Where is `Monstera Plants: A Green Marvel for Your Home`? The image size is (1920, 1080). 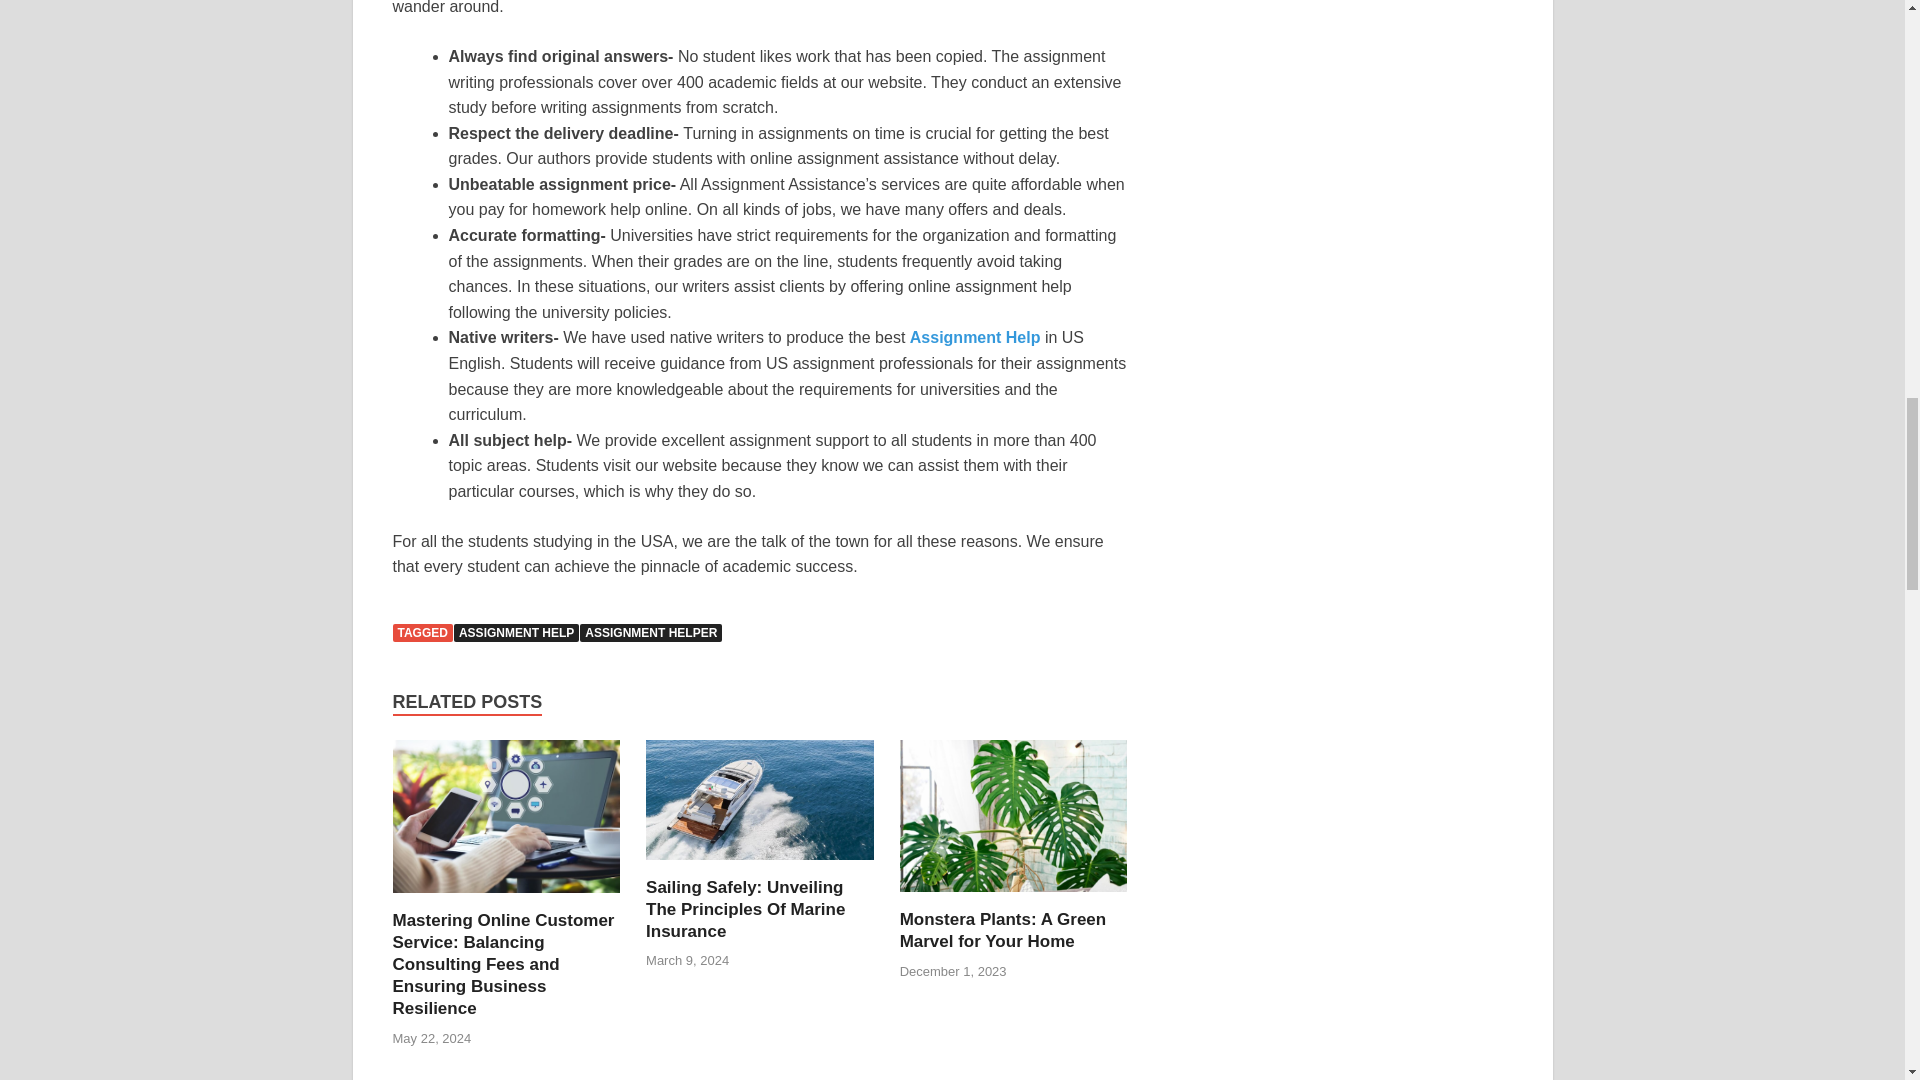 Monstera Plants: A Green Marvel for Your Home is located at coordinates (1014, 823).